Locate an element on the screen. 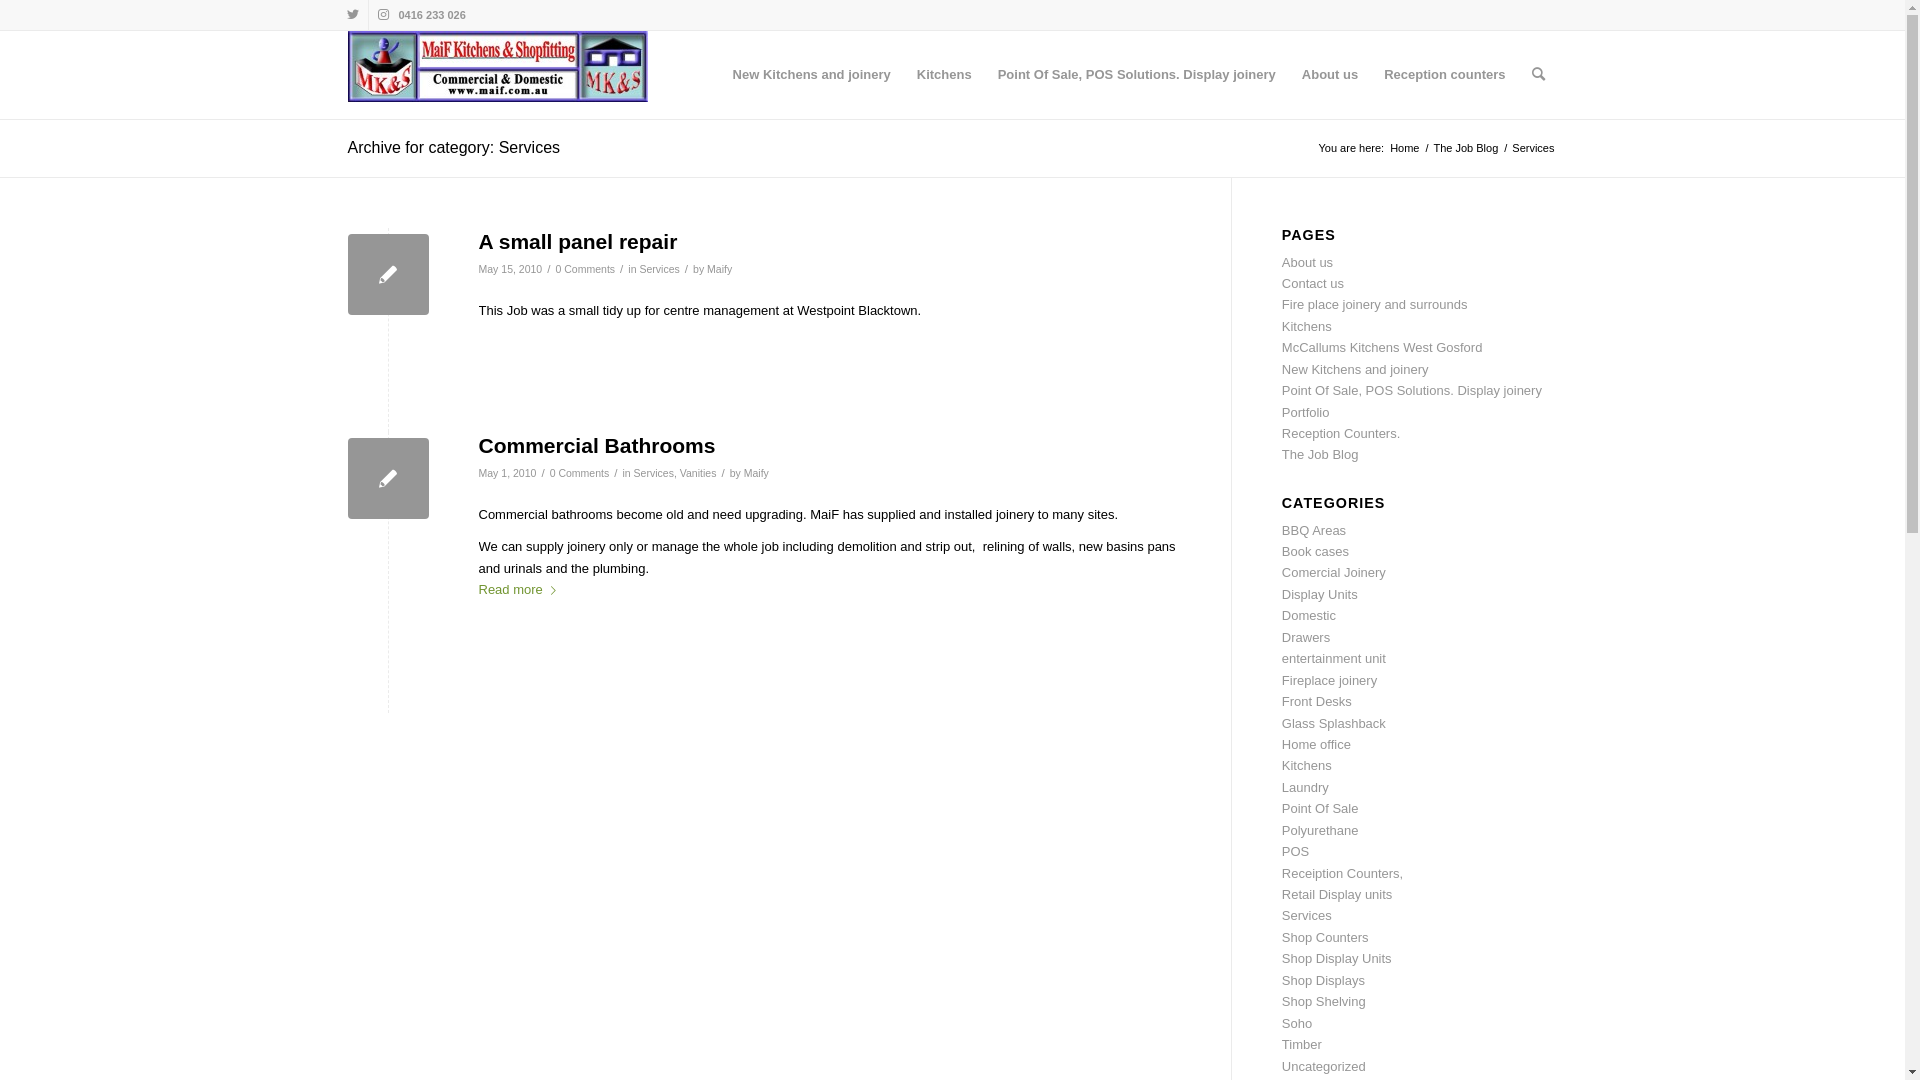 The width and height of the screenshot is (1920, 1080). Maify is located at coordinates (756, 473).